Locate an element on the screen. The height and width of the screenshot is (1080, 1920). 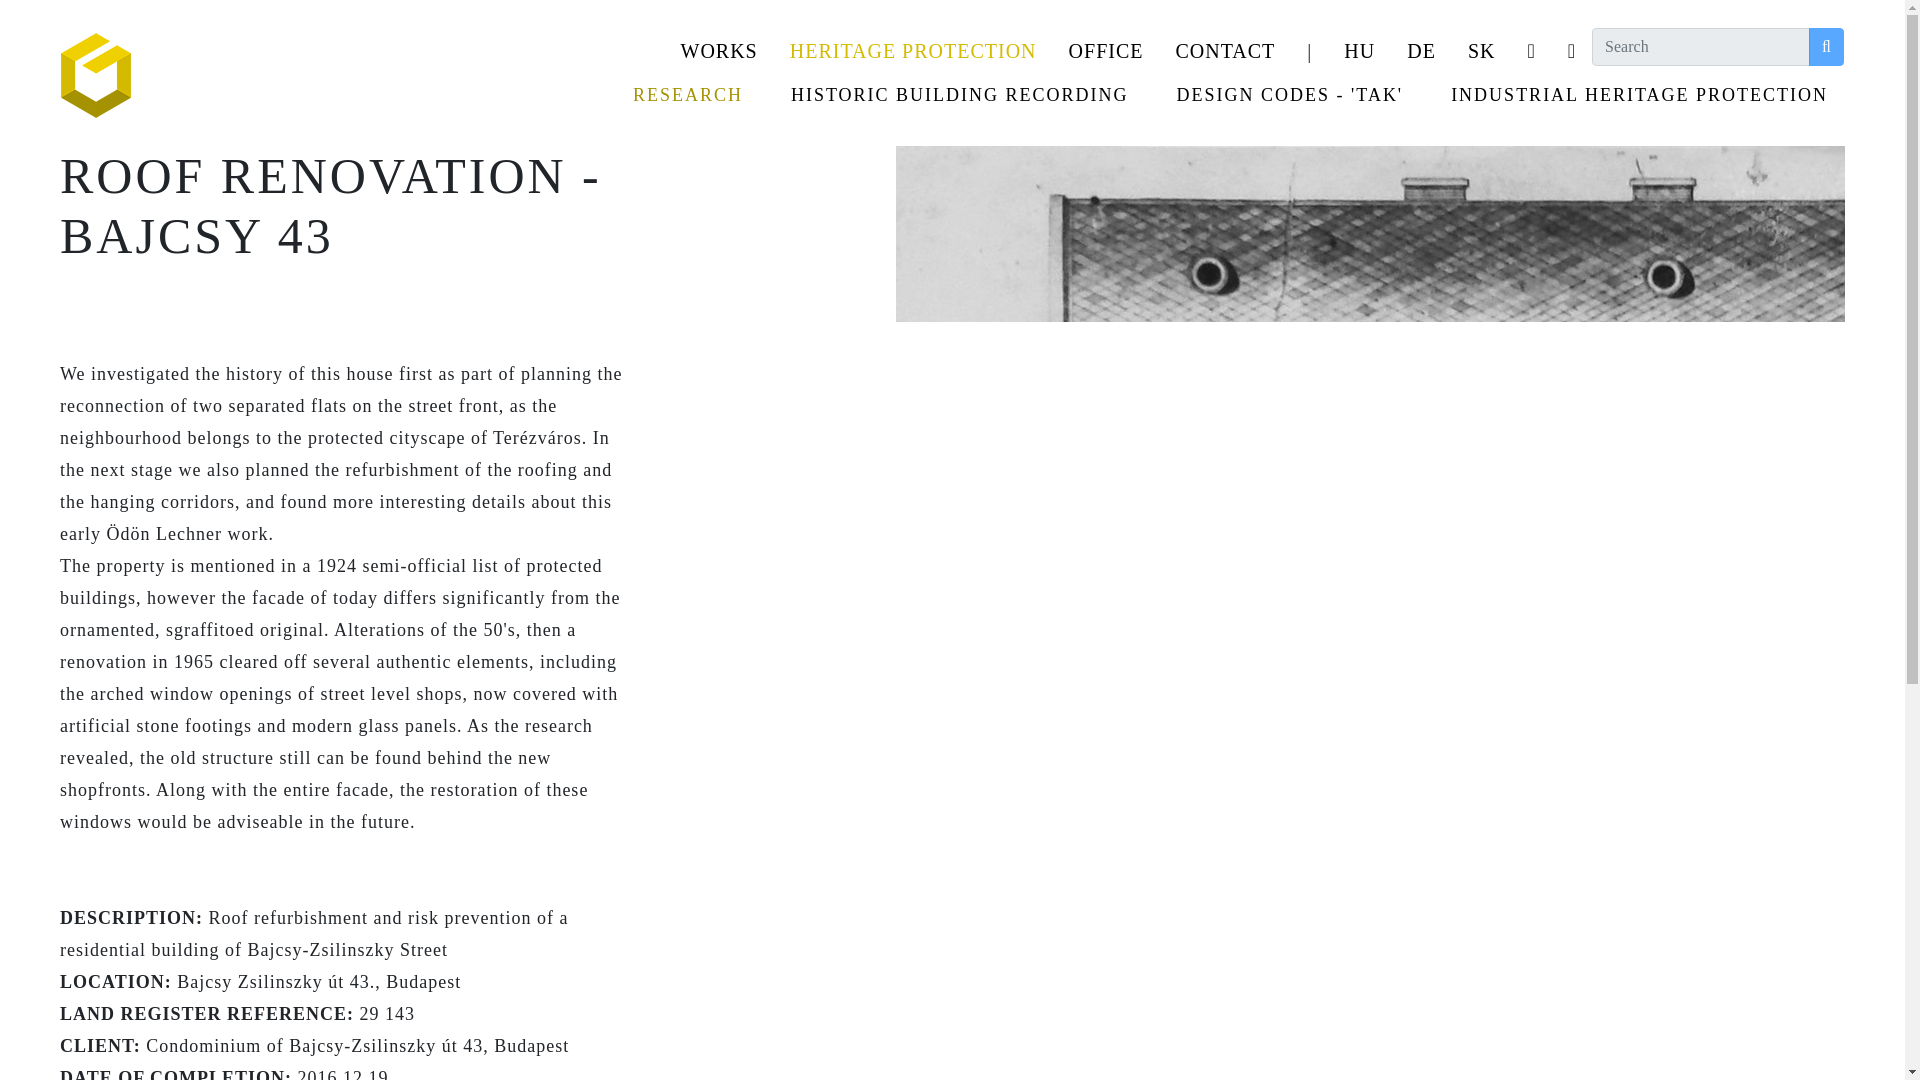
HU is located at coordinates (1359, 51).